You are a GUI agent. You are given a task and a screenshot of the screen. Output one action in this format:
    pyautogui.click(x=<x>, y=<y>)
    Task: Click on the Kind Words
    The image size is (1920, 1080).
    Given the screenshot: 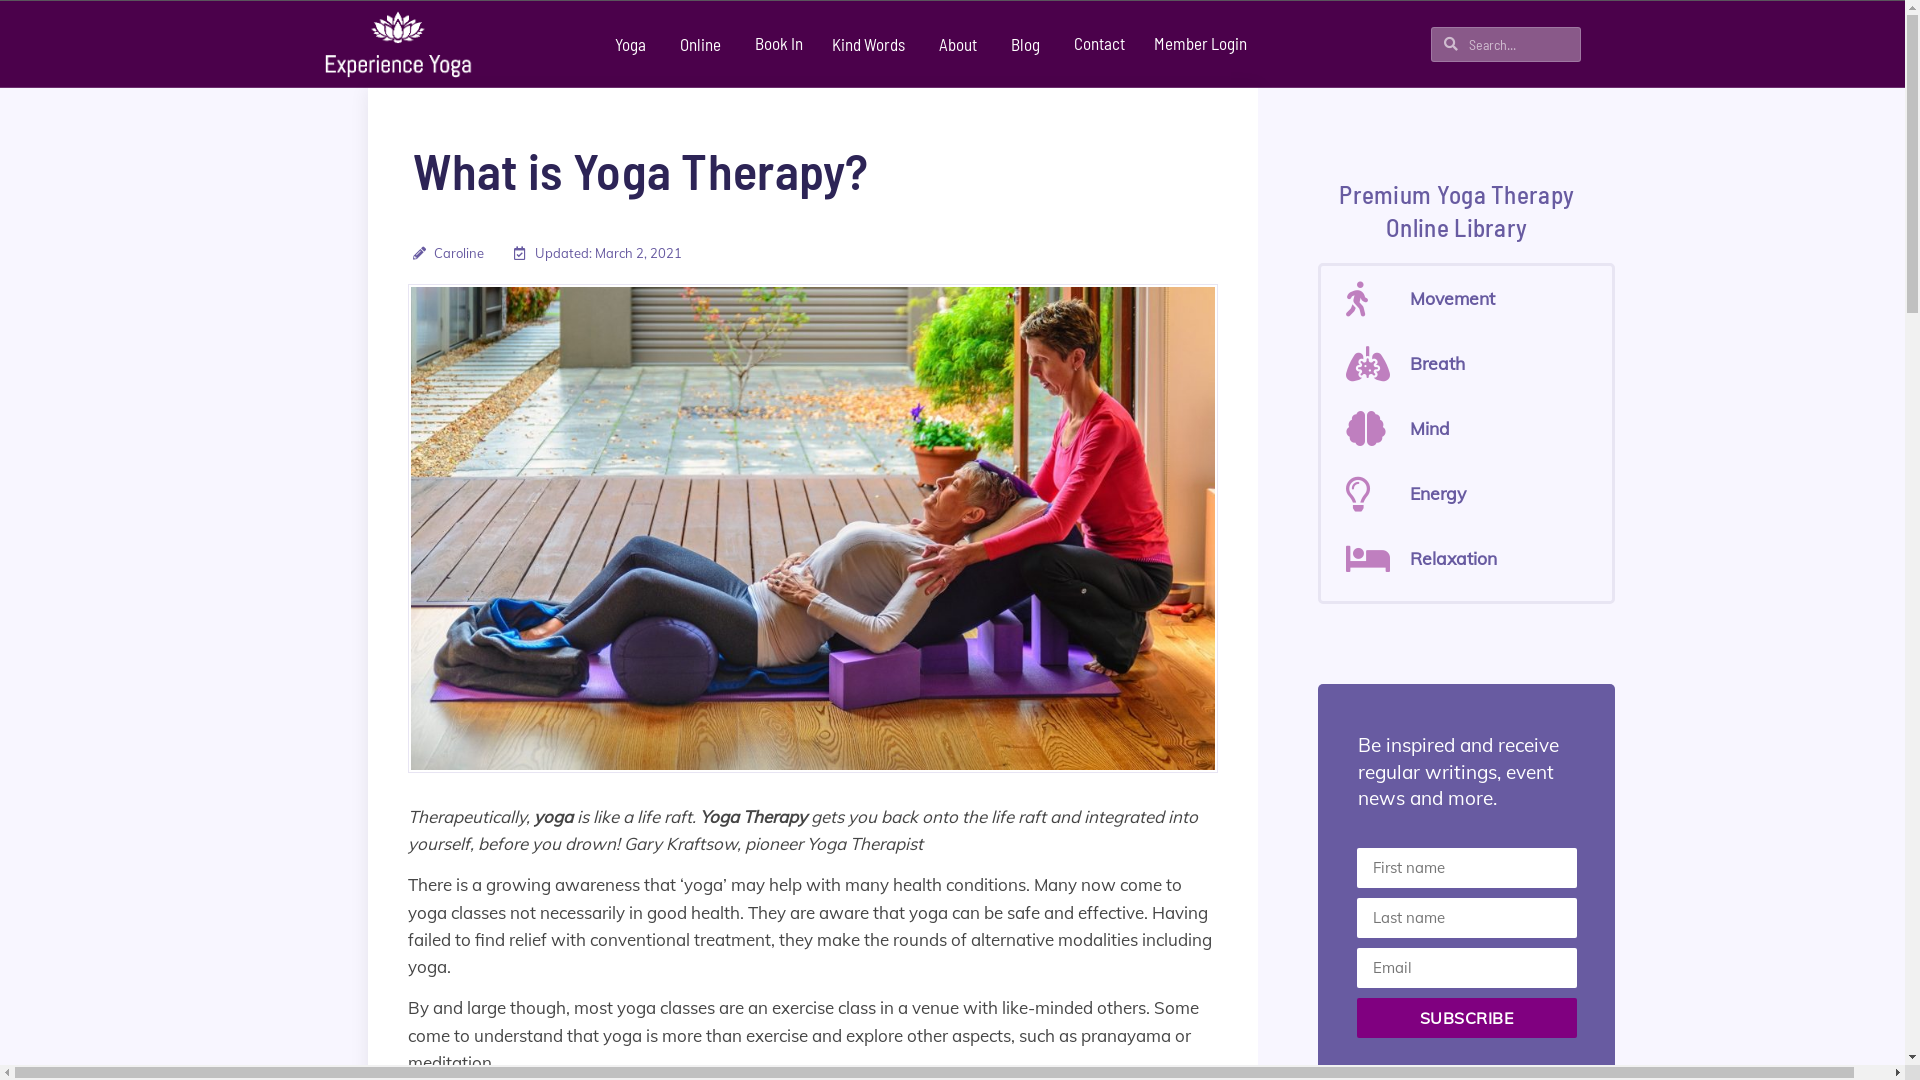 What is the action you would take?
    pyautogui.click(x=871, y=44)
    